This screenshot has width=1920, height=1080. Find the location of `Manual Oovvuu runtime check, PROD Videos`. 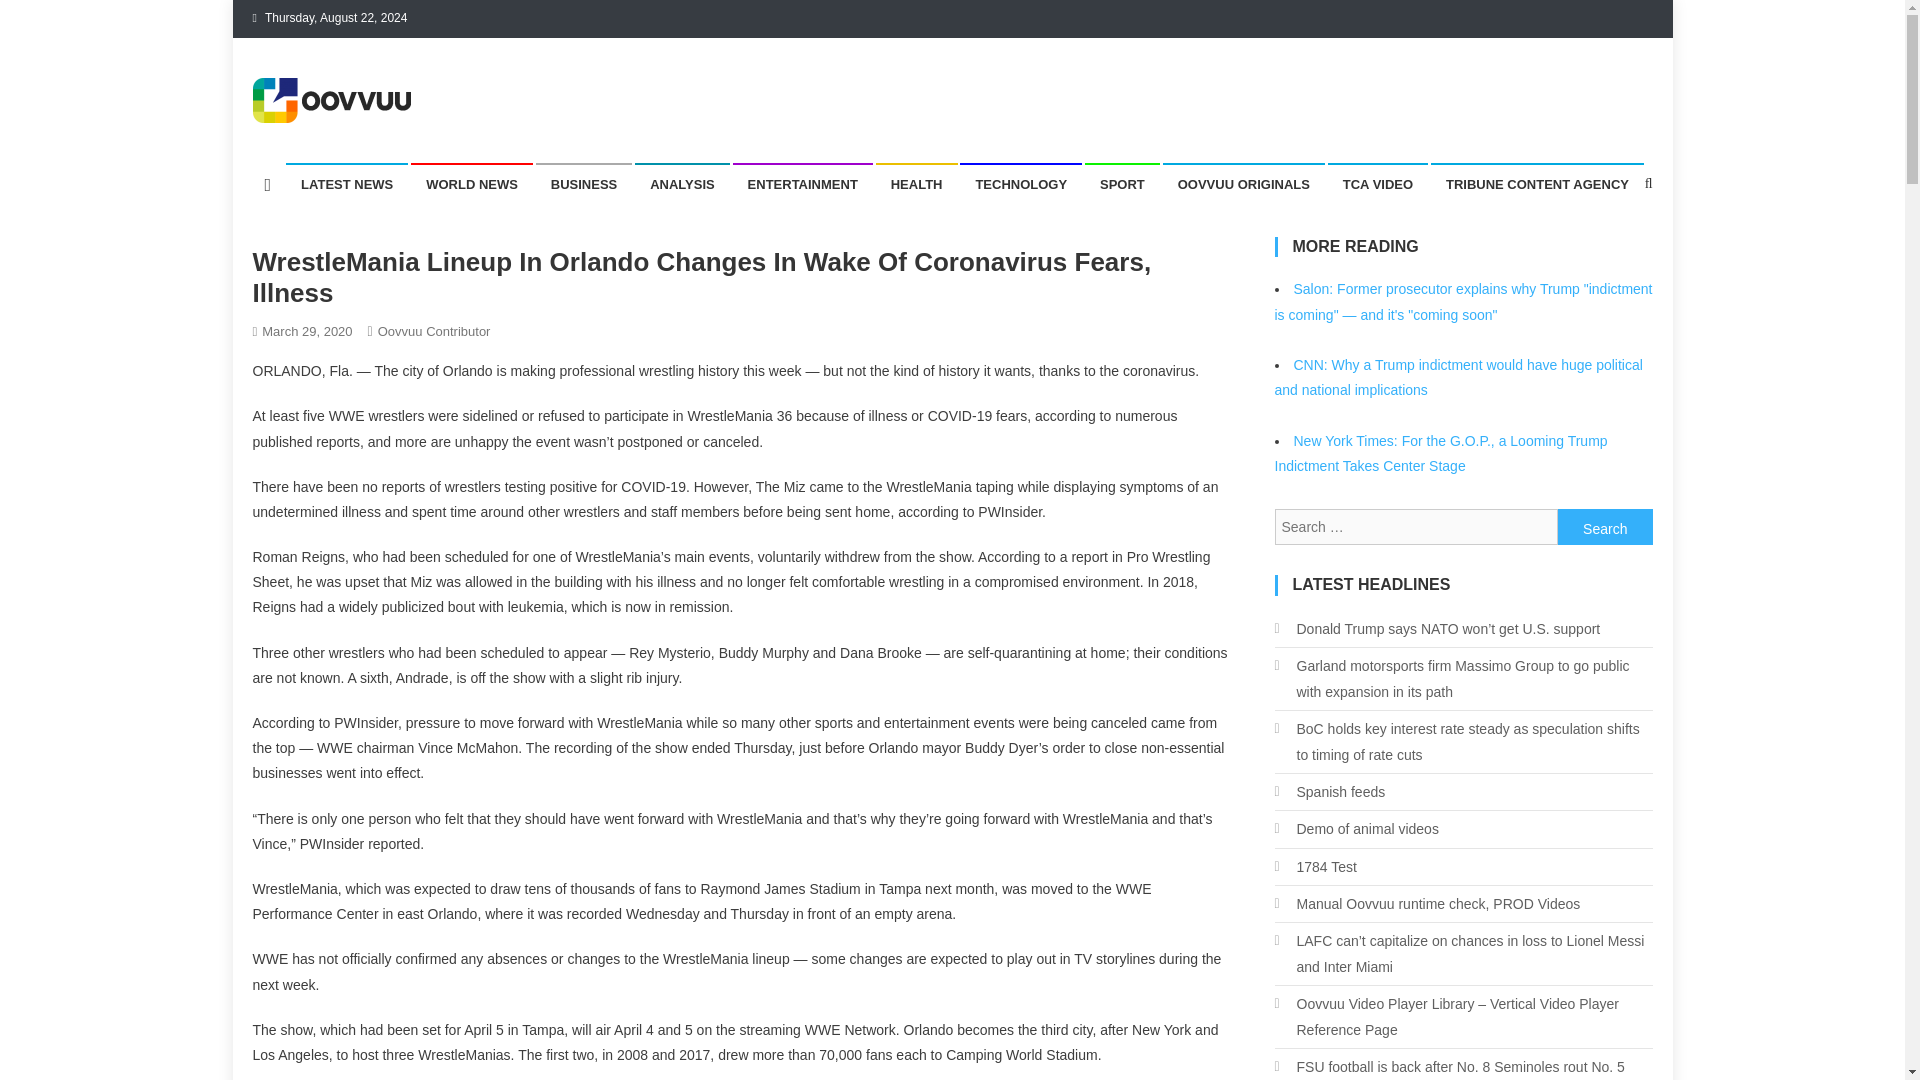

Manual Oovvuu runtime check, PROD Videos is located at coordinates (1427, 904).